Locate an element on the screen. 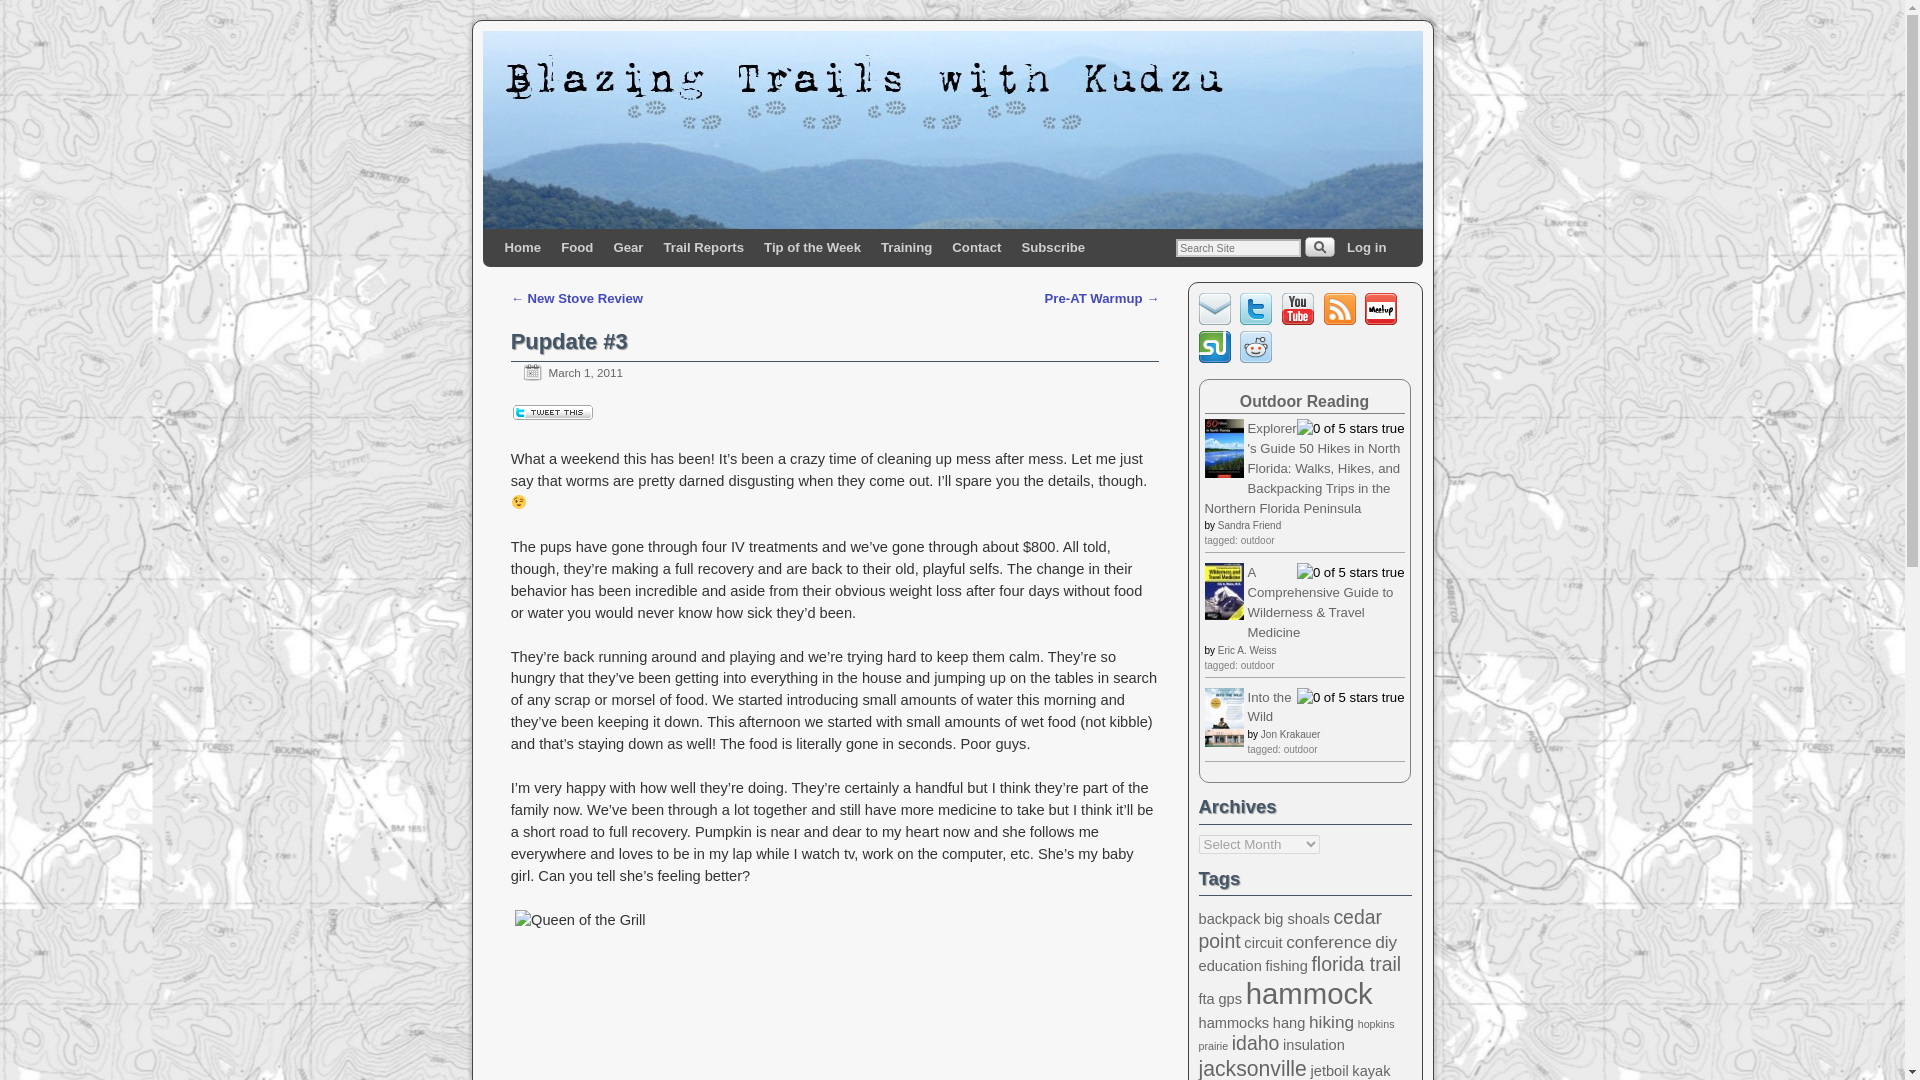 The image size is (1920, 1080). Home is located at coordinates (522, 247).